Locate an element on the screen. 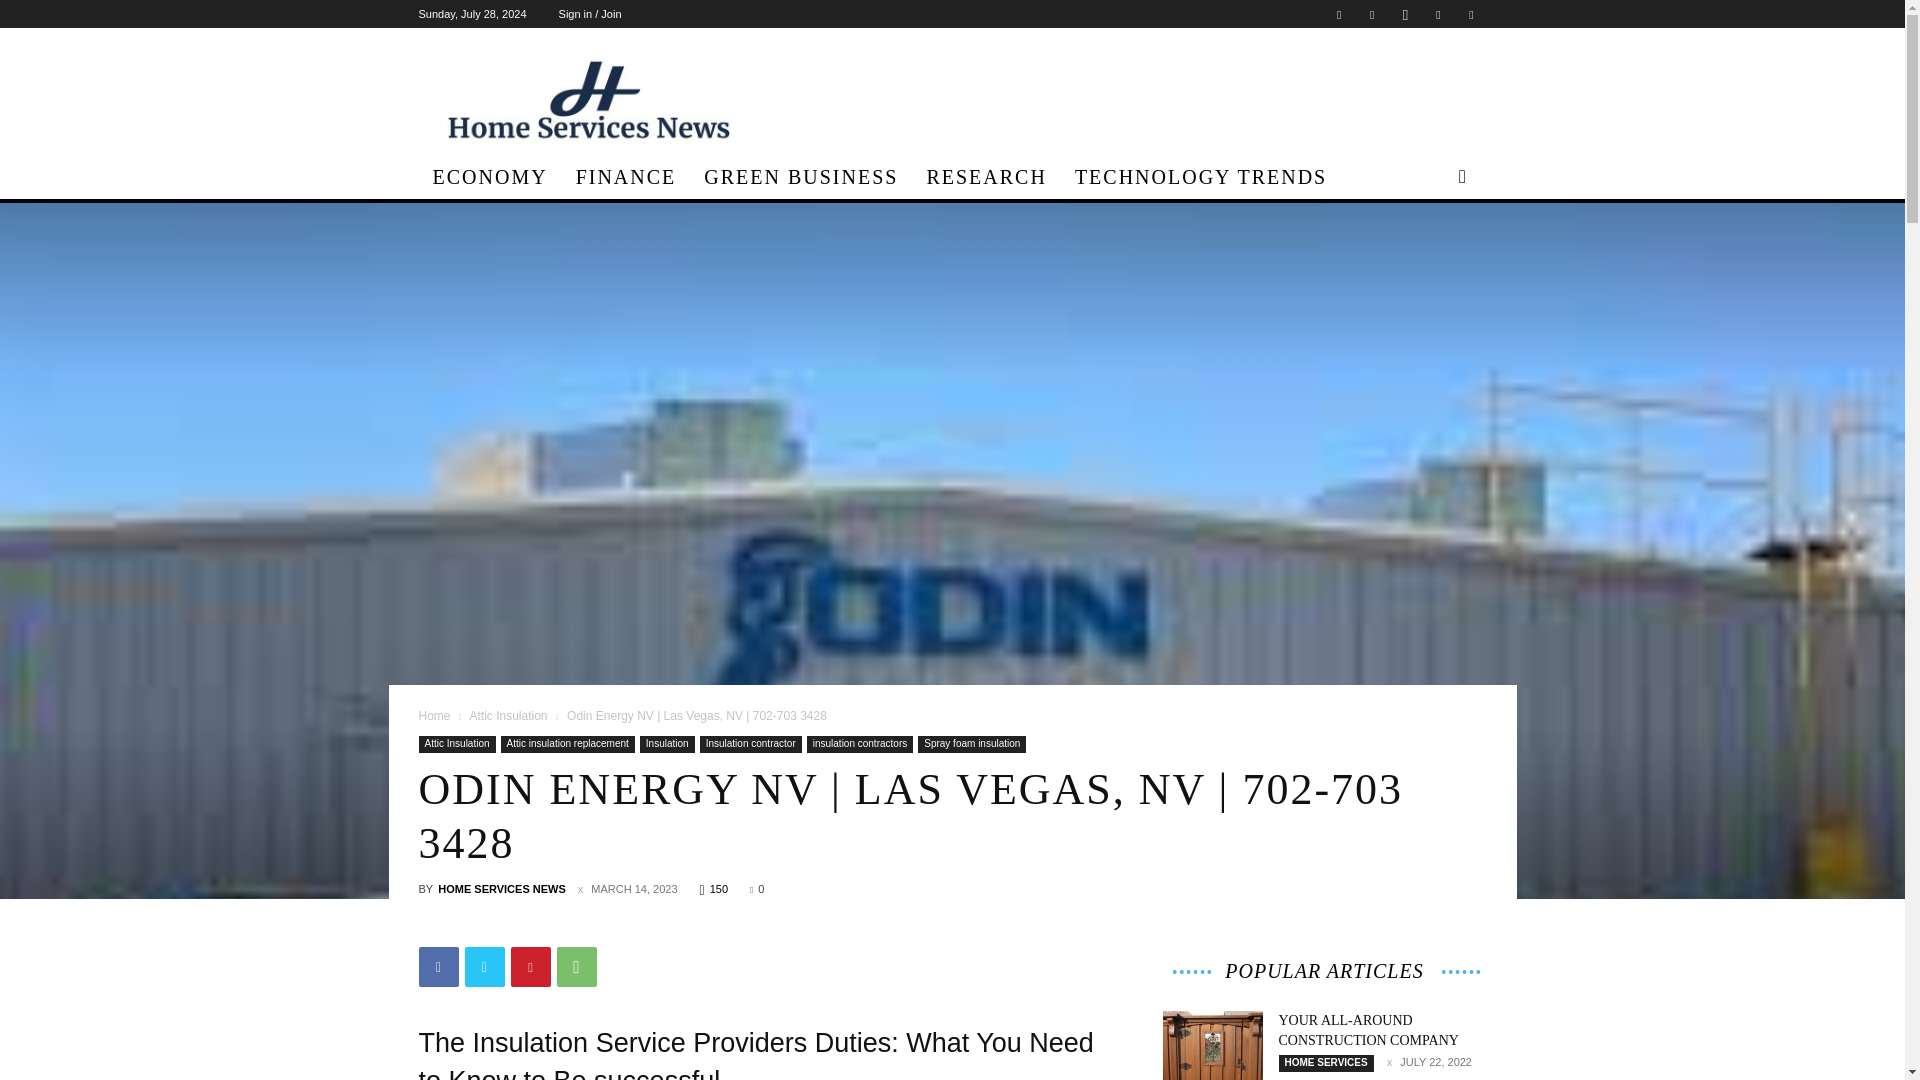 The image size is (1920, 1080). Grooveshark is located at coordinates (1372, 14).